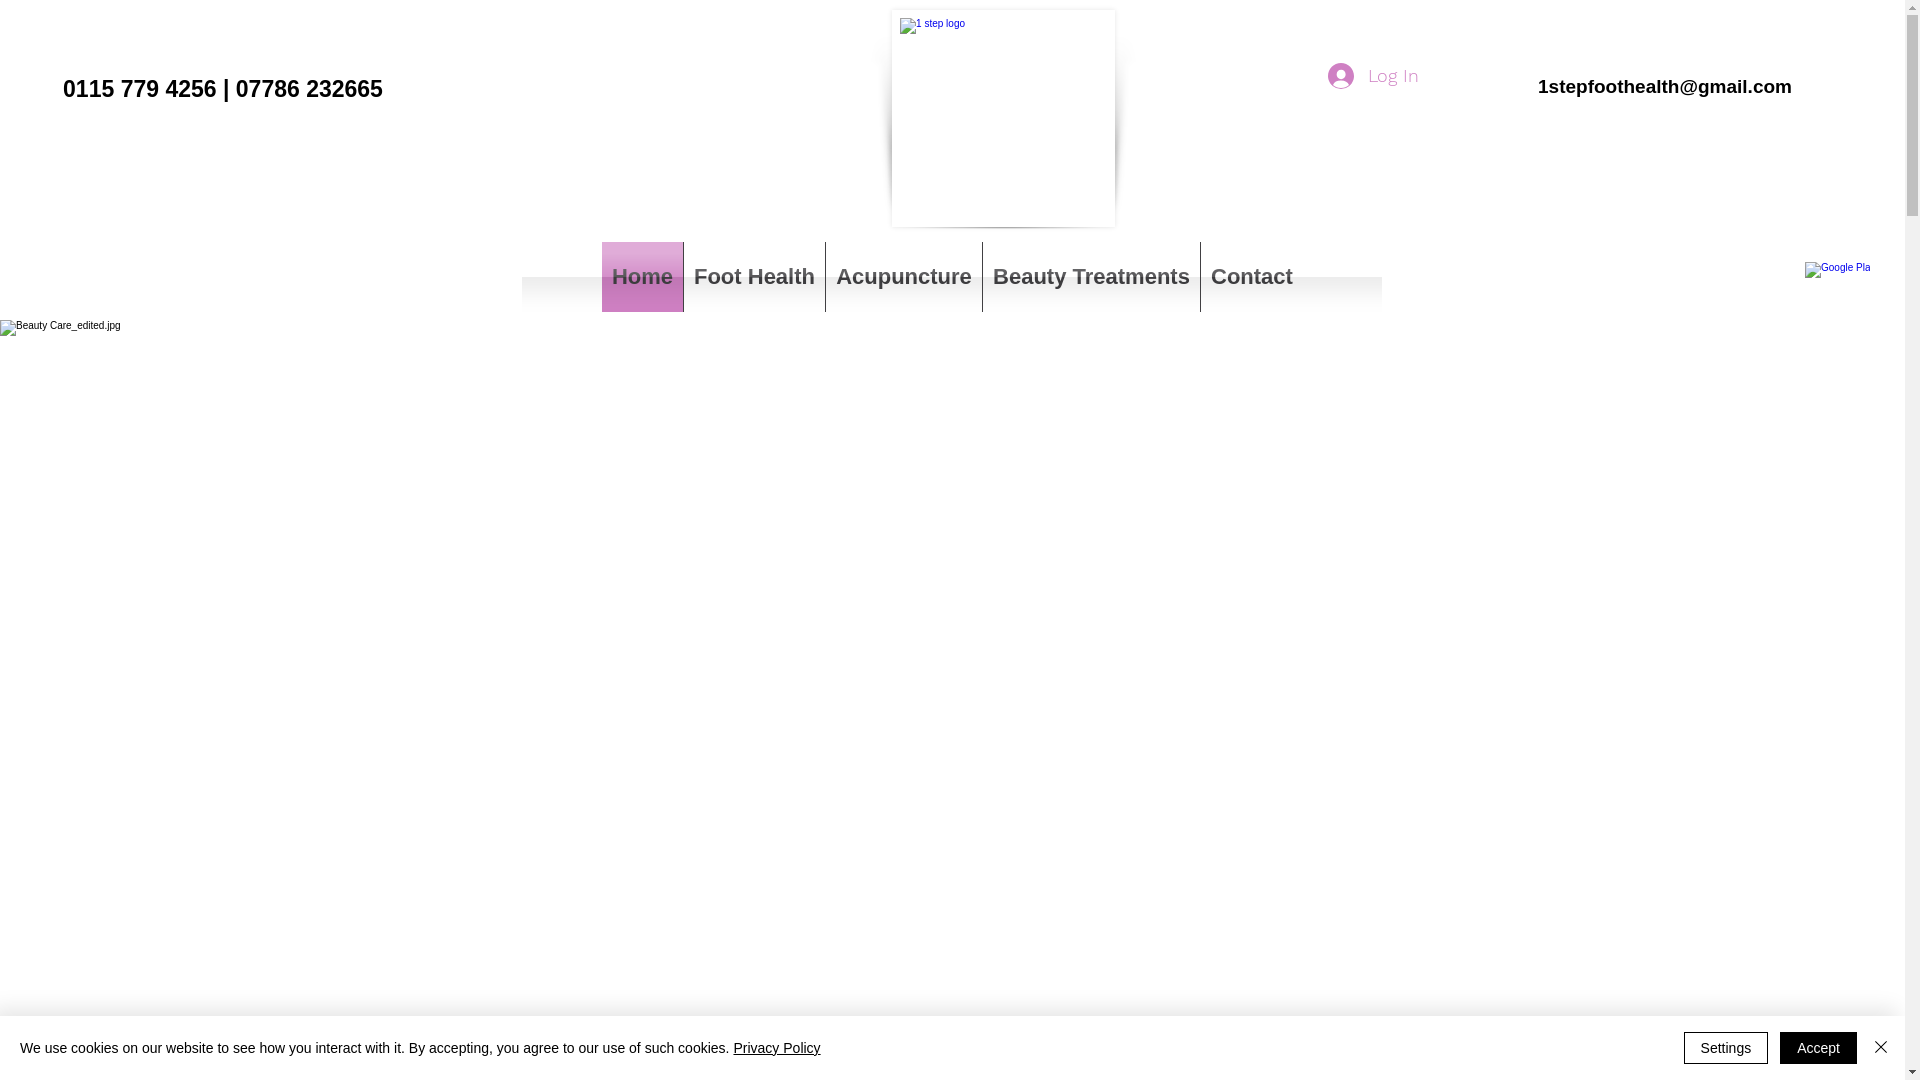 The image size is (1920, 1080). Describe the element at coordinates (140, 89) in the screenshot. I see `0115 779 4256` at that location.